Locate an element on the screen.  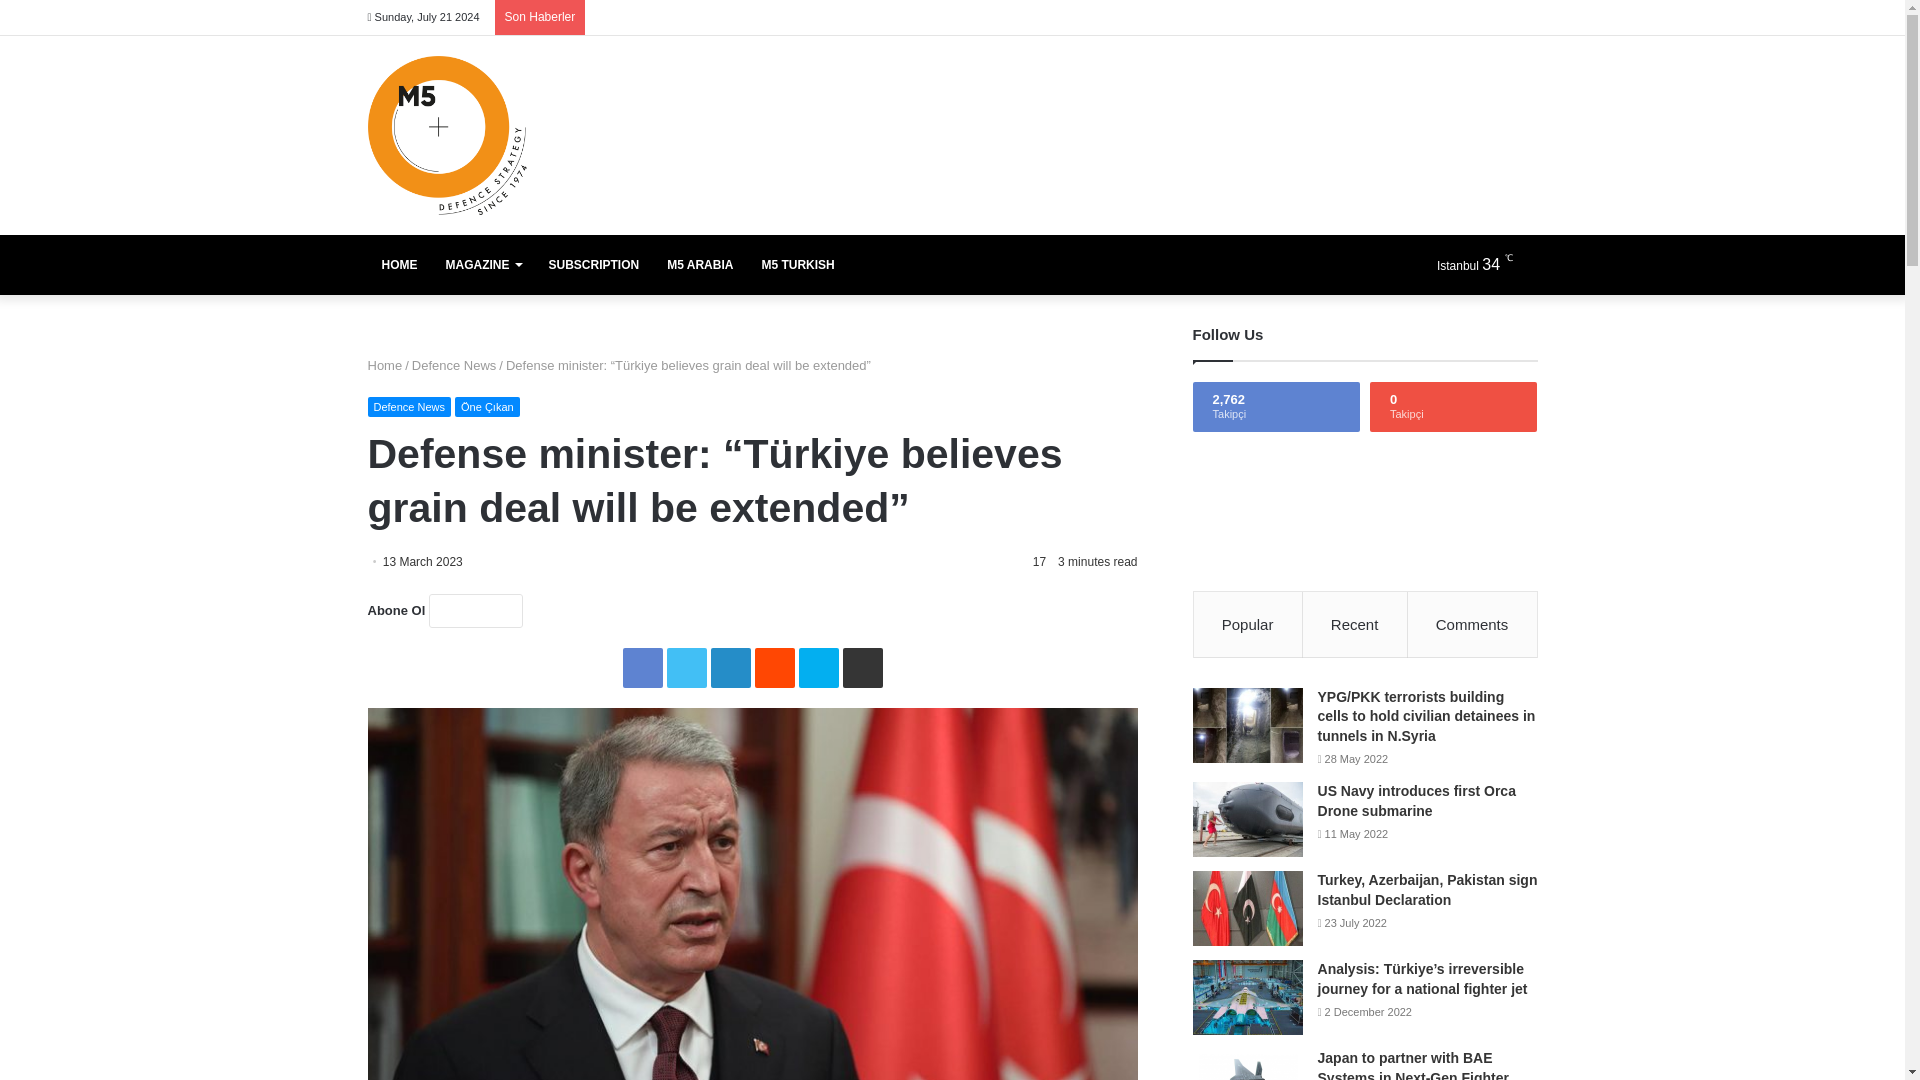
HOME is located at coordinates (400, 264).